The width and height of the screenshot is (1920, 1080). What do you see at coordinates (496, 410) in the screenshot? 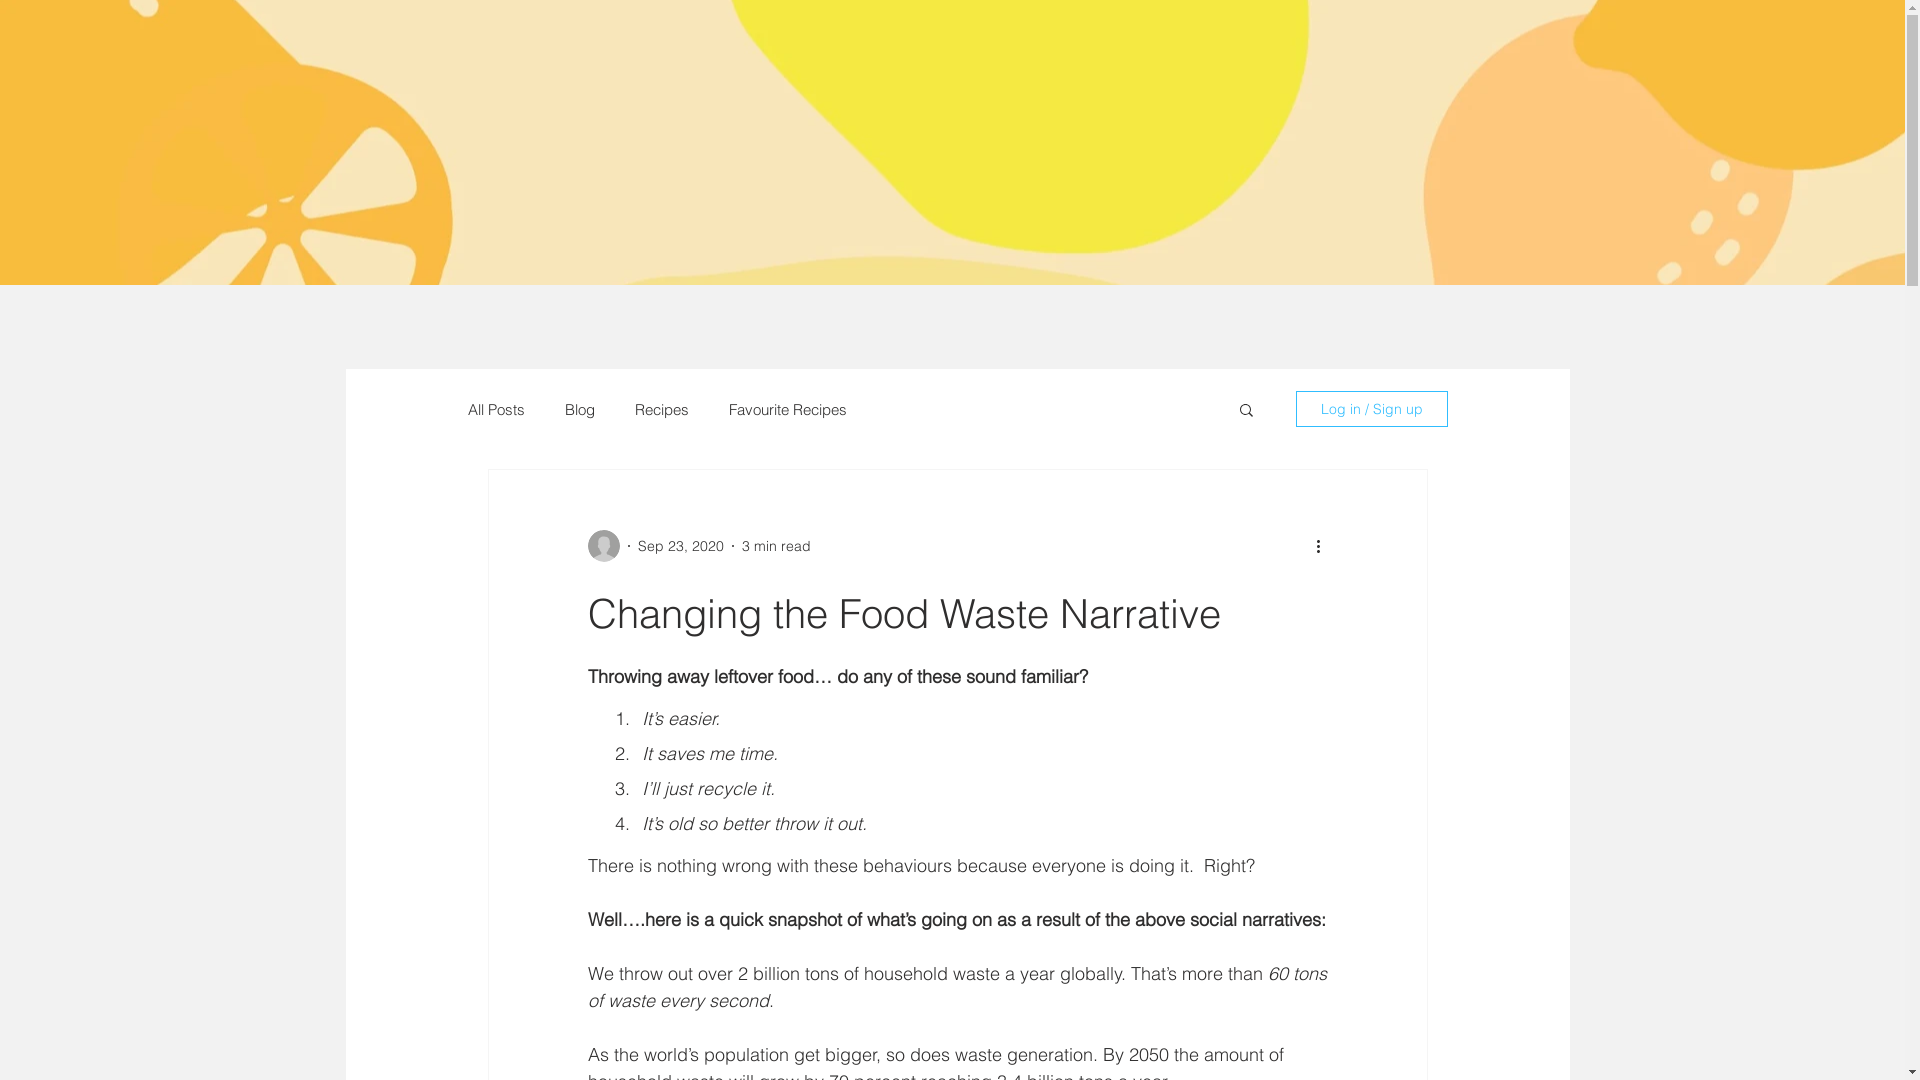
I see `All Posts` at bounding box center [496, 410].